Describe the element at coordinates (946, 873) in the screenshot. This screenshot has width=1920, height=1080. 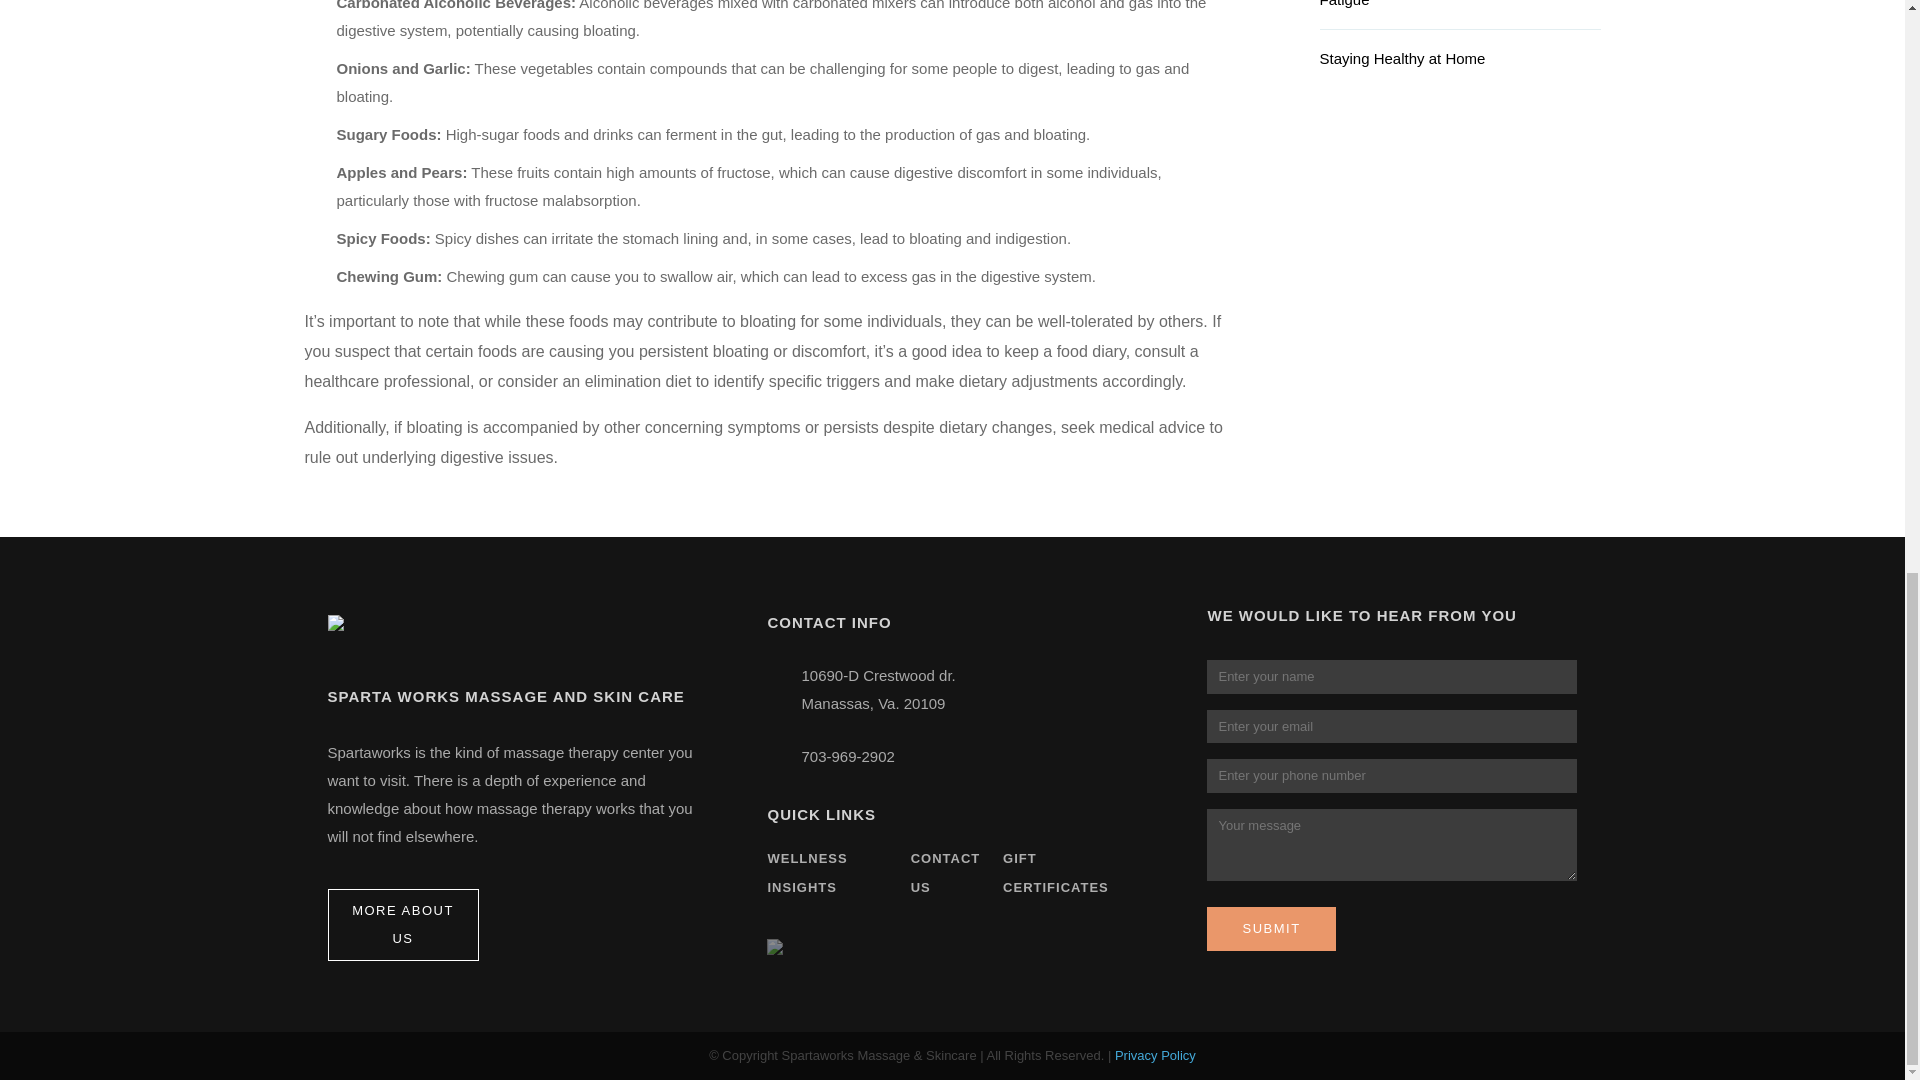
I see `CONTACT US` at that location.